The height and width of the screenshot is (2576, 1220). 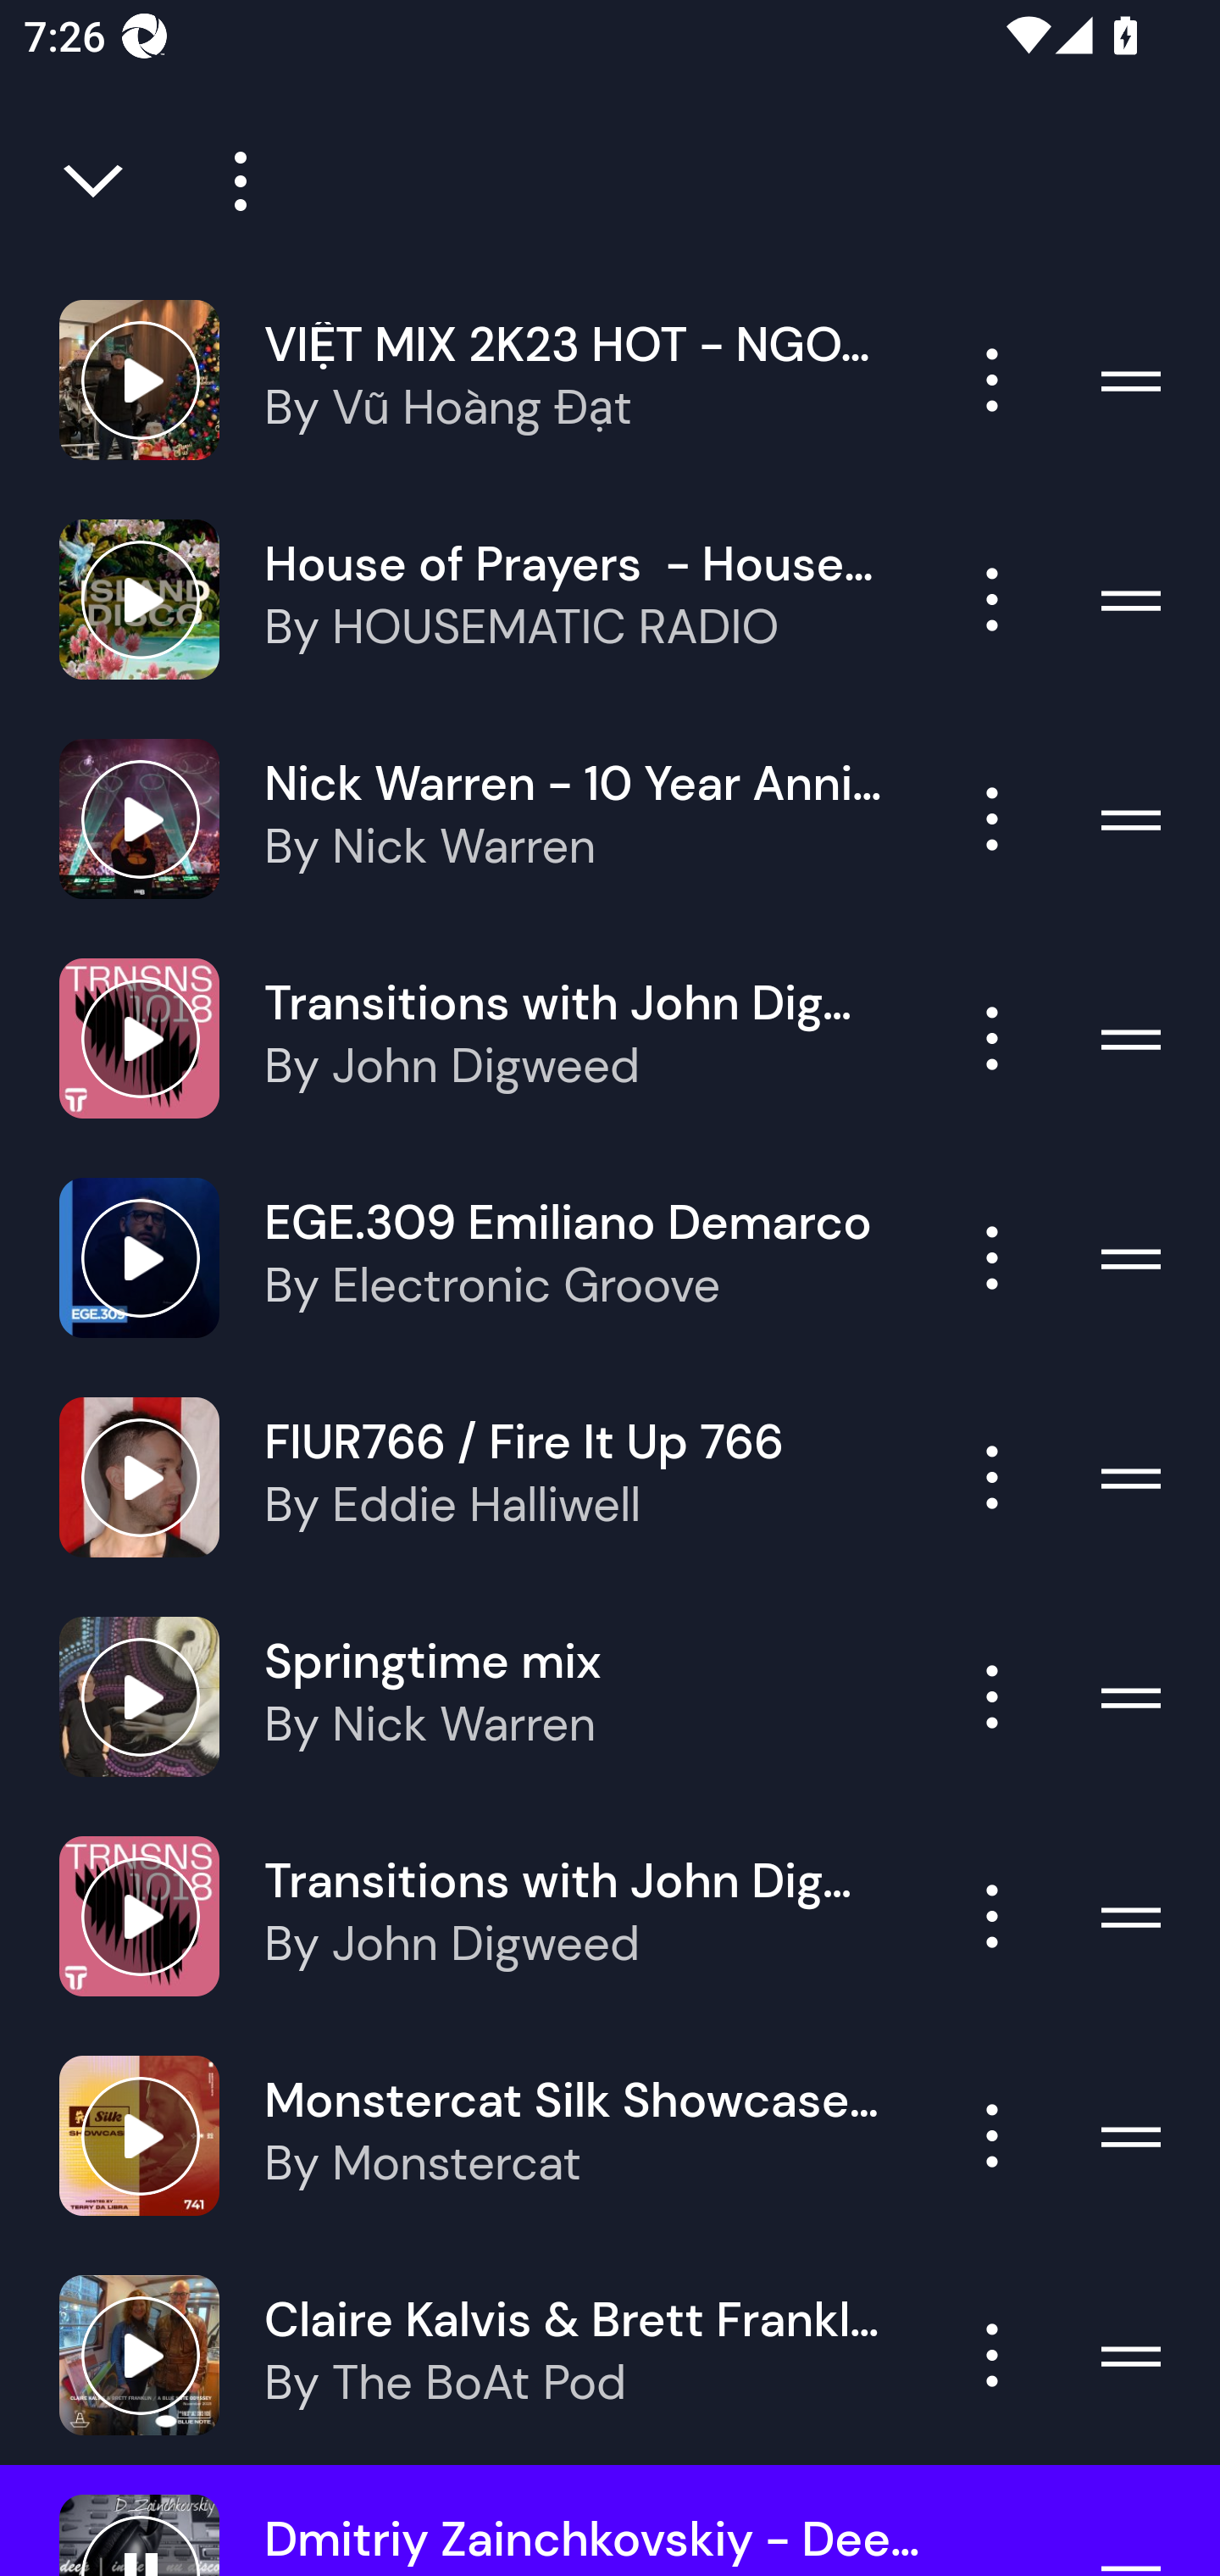 What do you see at coordinates (992, 600) in the screenshot?
I see `Show options button` at bounding box center [992, 600].